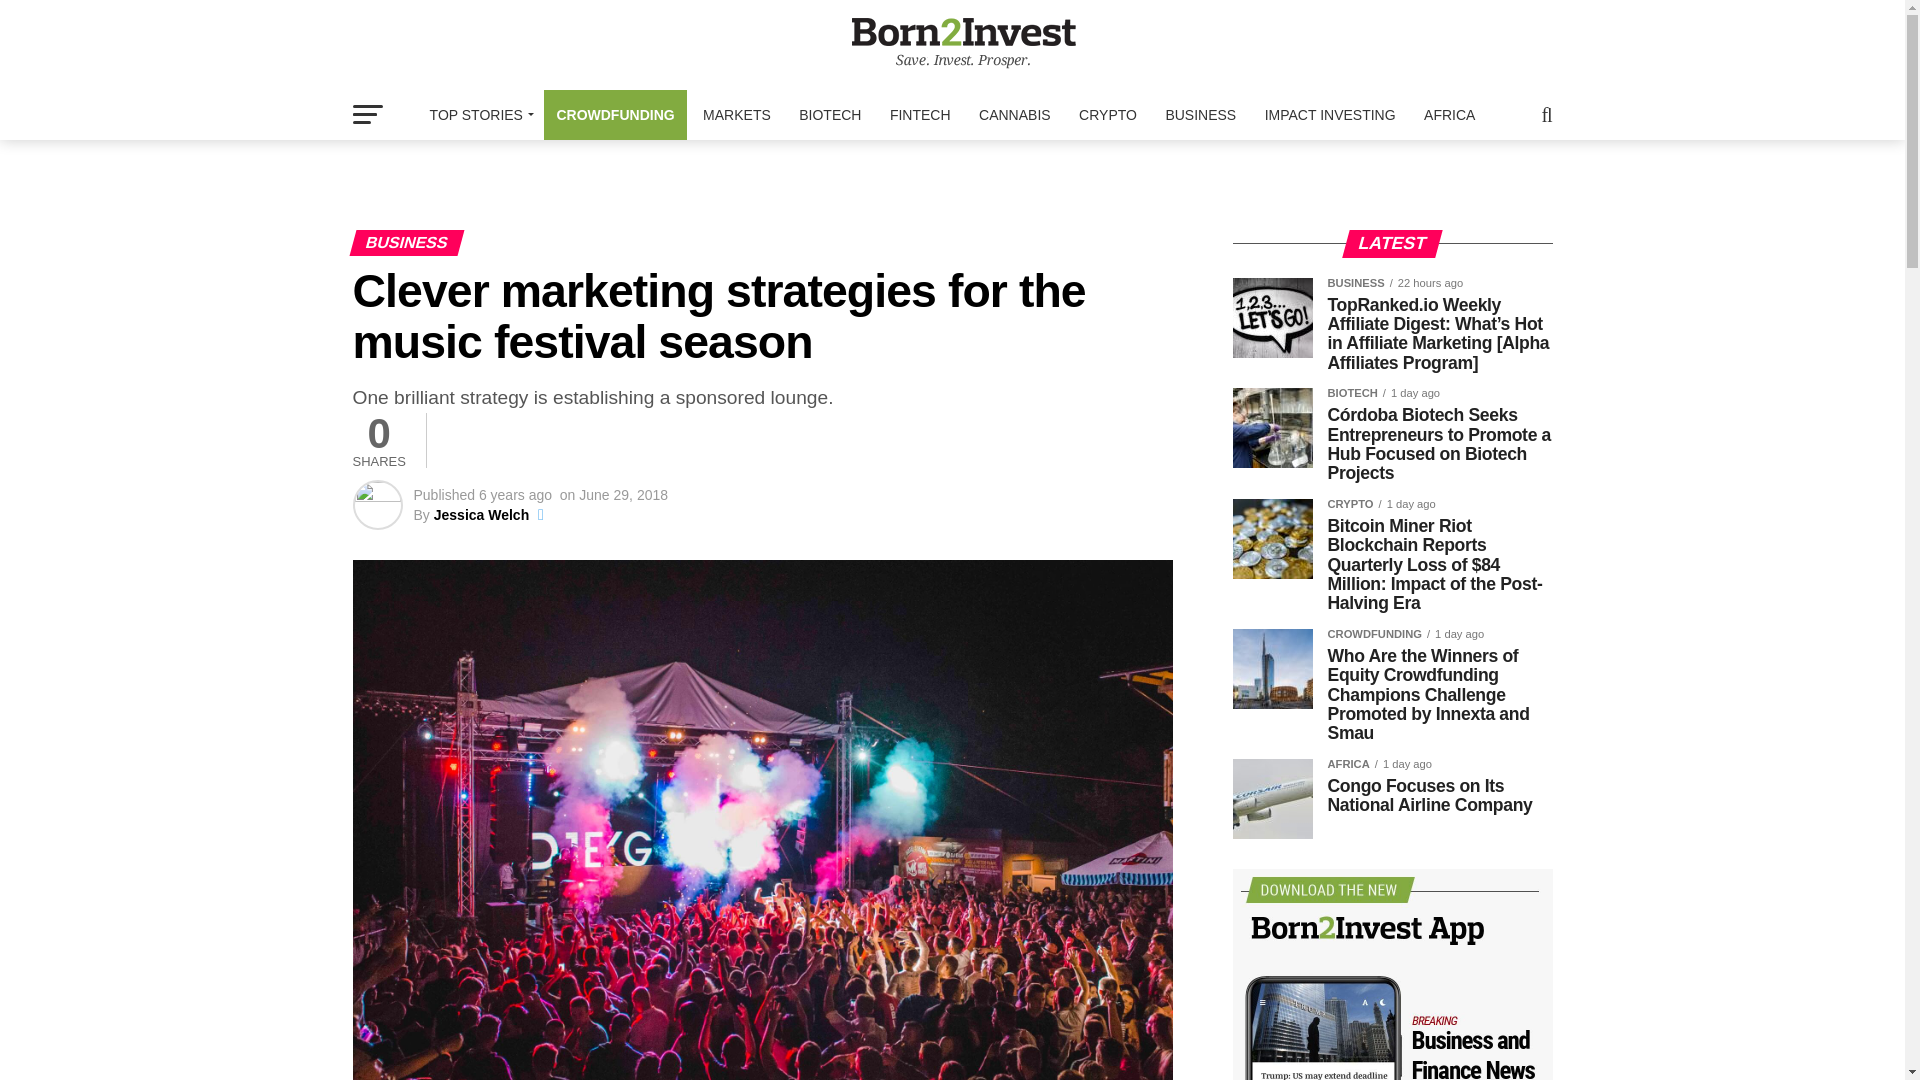  Describe the element at coordinates (1015, 114) in the screenshot. I see `CANNABIS` at that location.